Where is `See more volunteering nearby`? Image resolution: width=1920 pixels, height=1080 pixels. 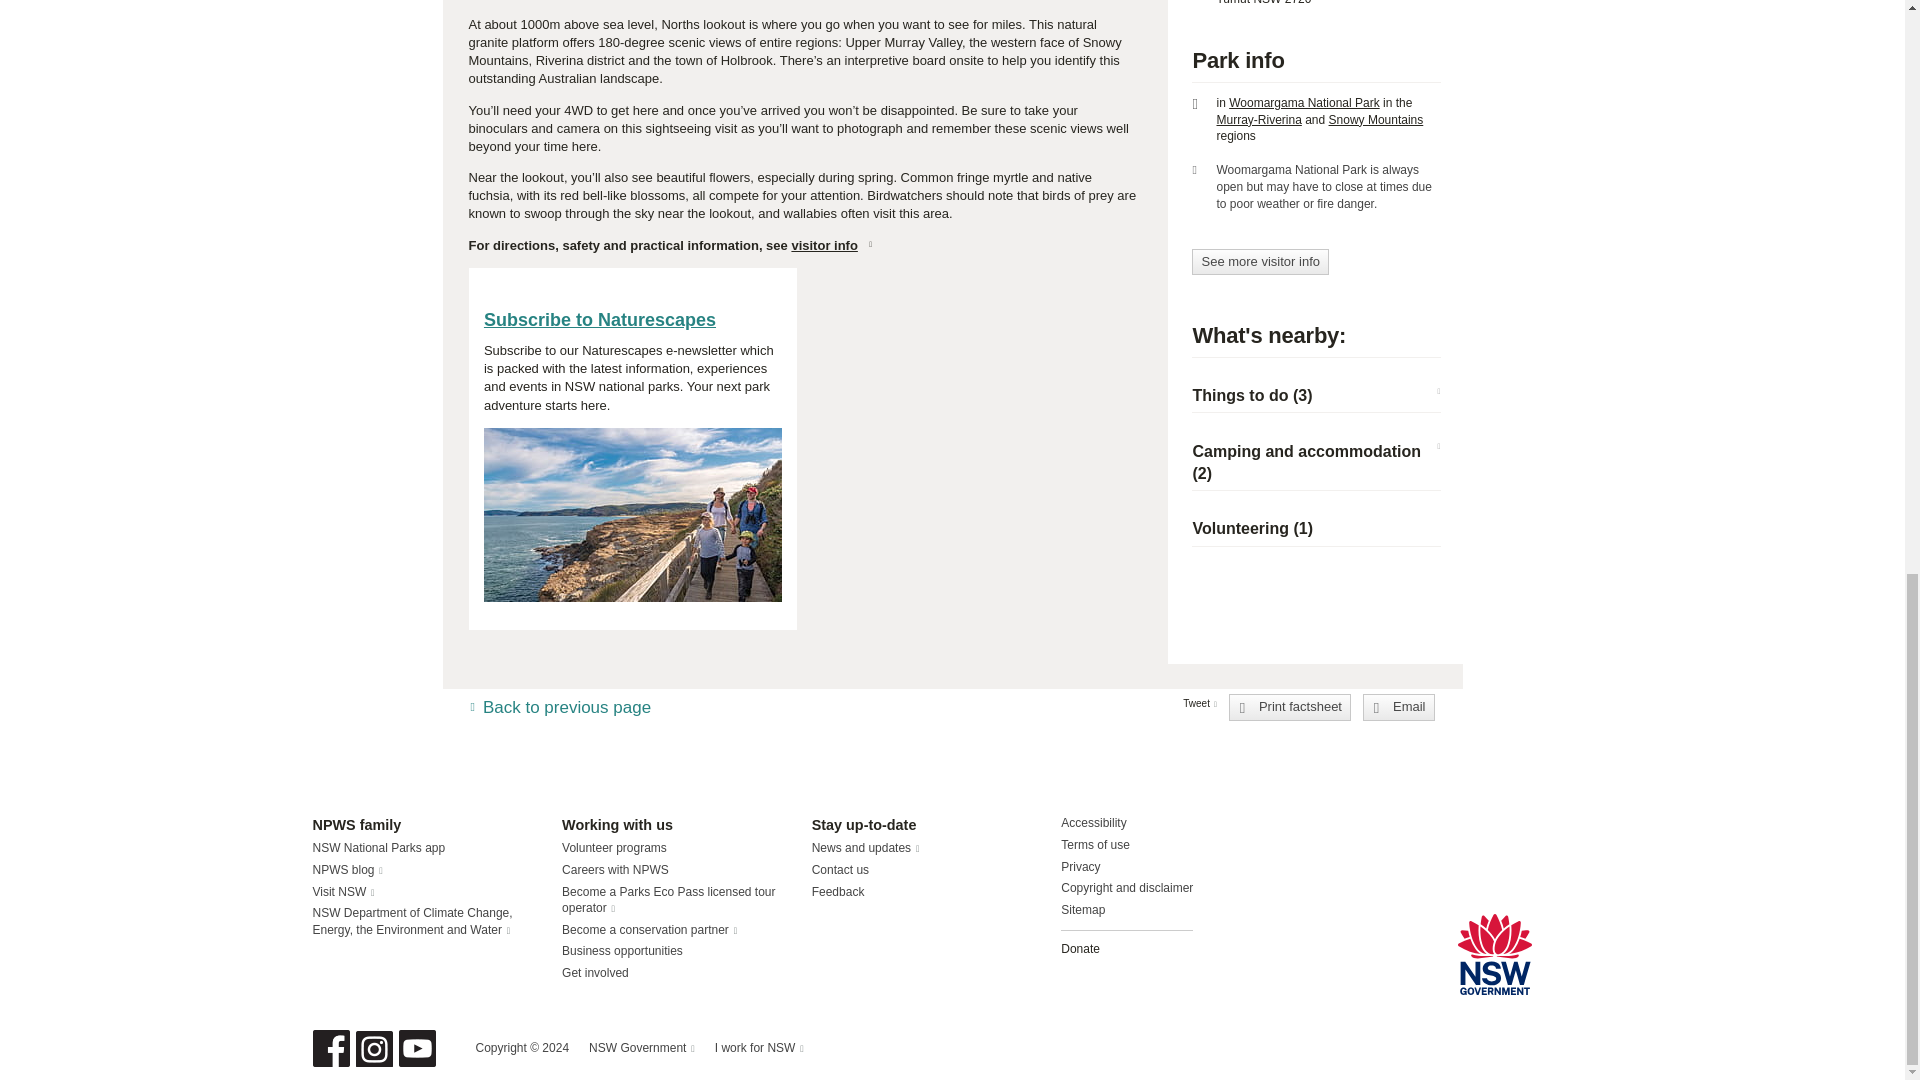
See more volunteering nearby is located at coordinates (1252, 528).